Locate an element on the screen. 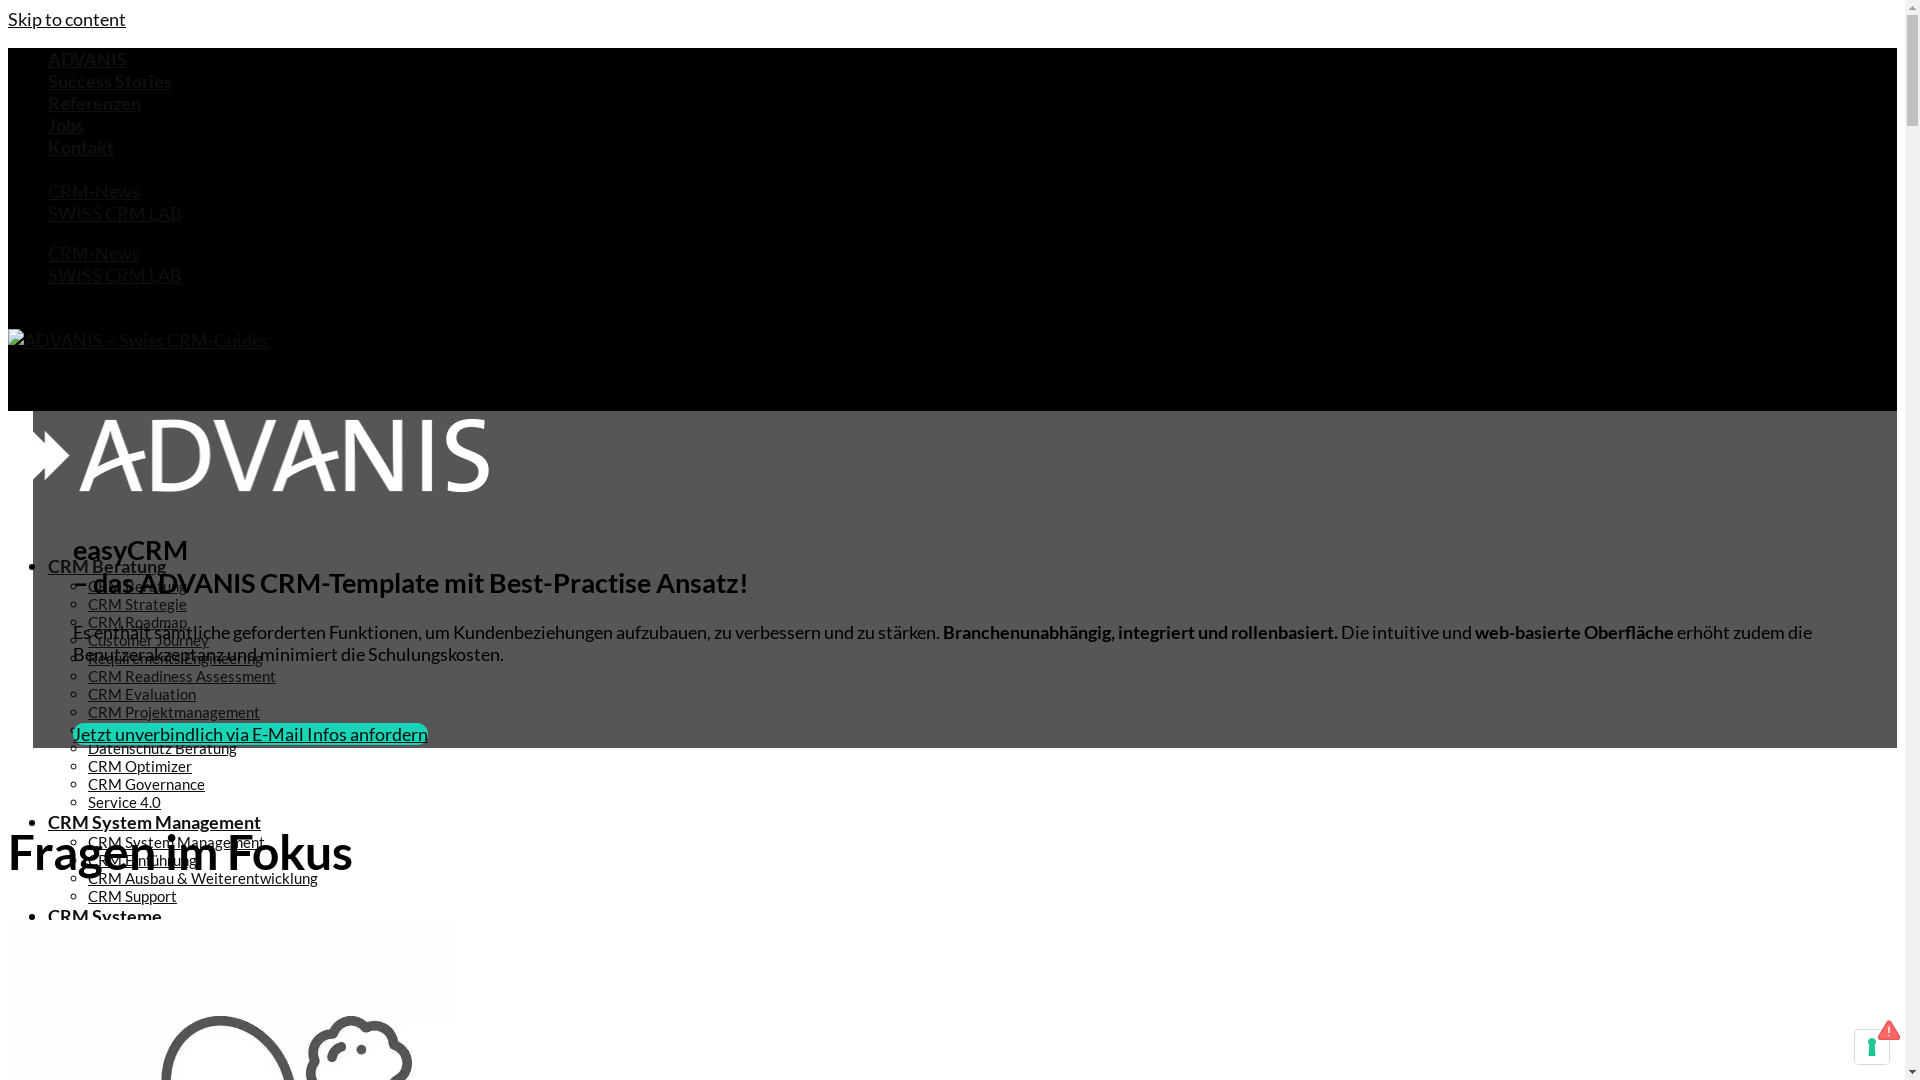 The height and width of the screenshot is (1080, 1920). CRM-News is located at coordinates (94, 253).